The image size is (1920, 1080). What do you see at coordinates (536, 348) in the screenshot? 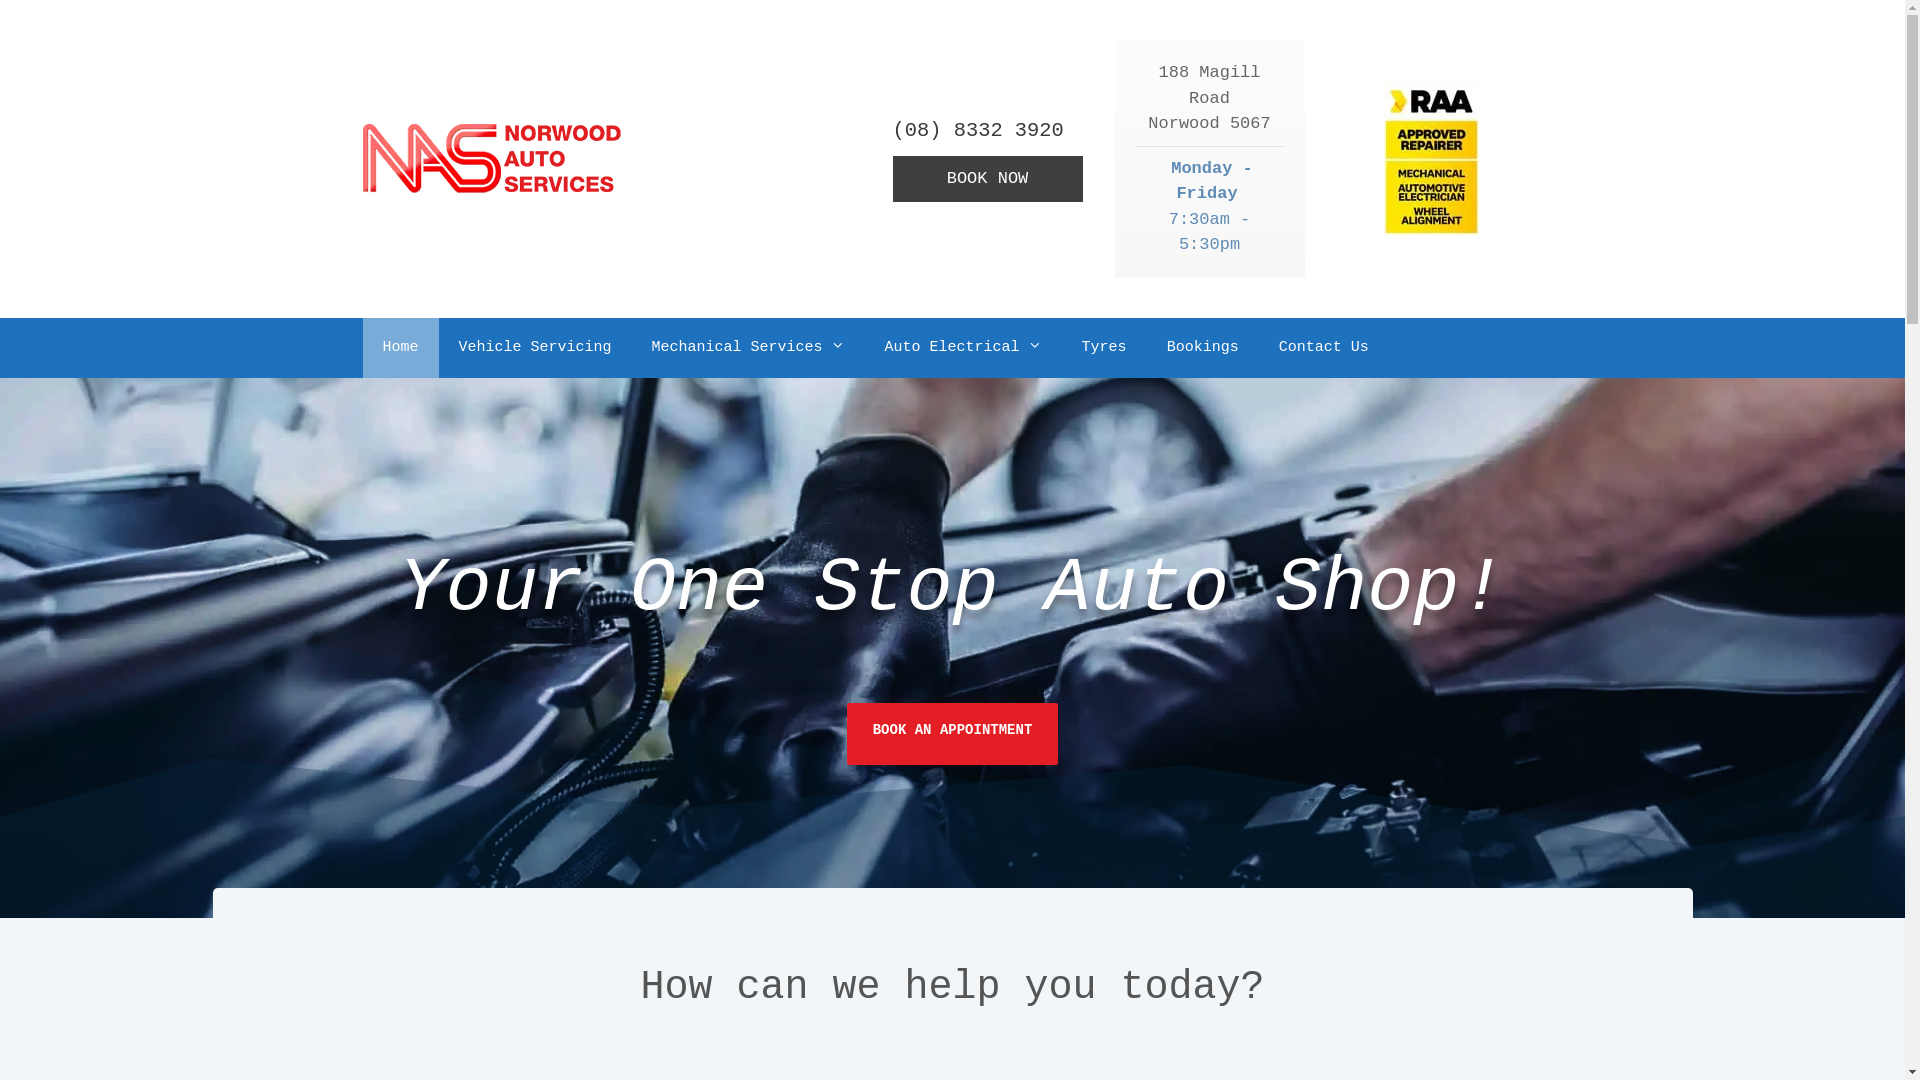
I see `Vehicle Servicing` at bounding box center [536, 348].